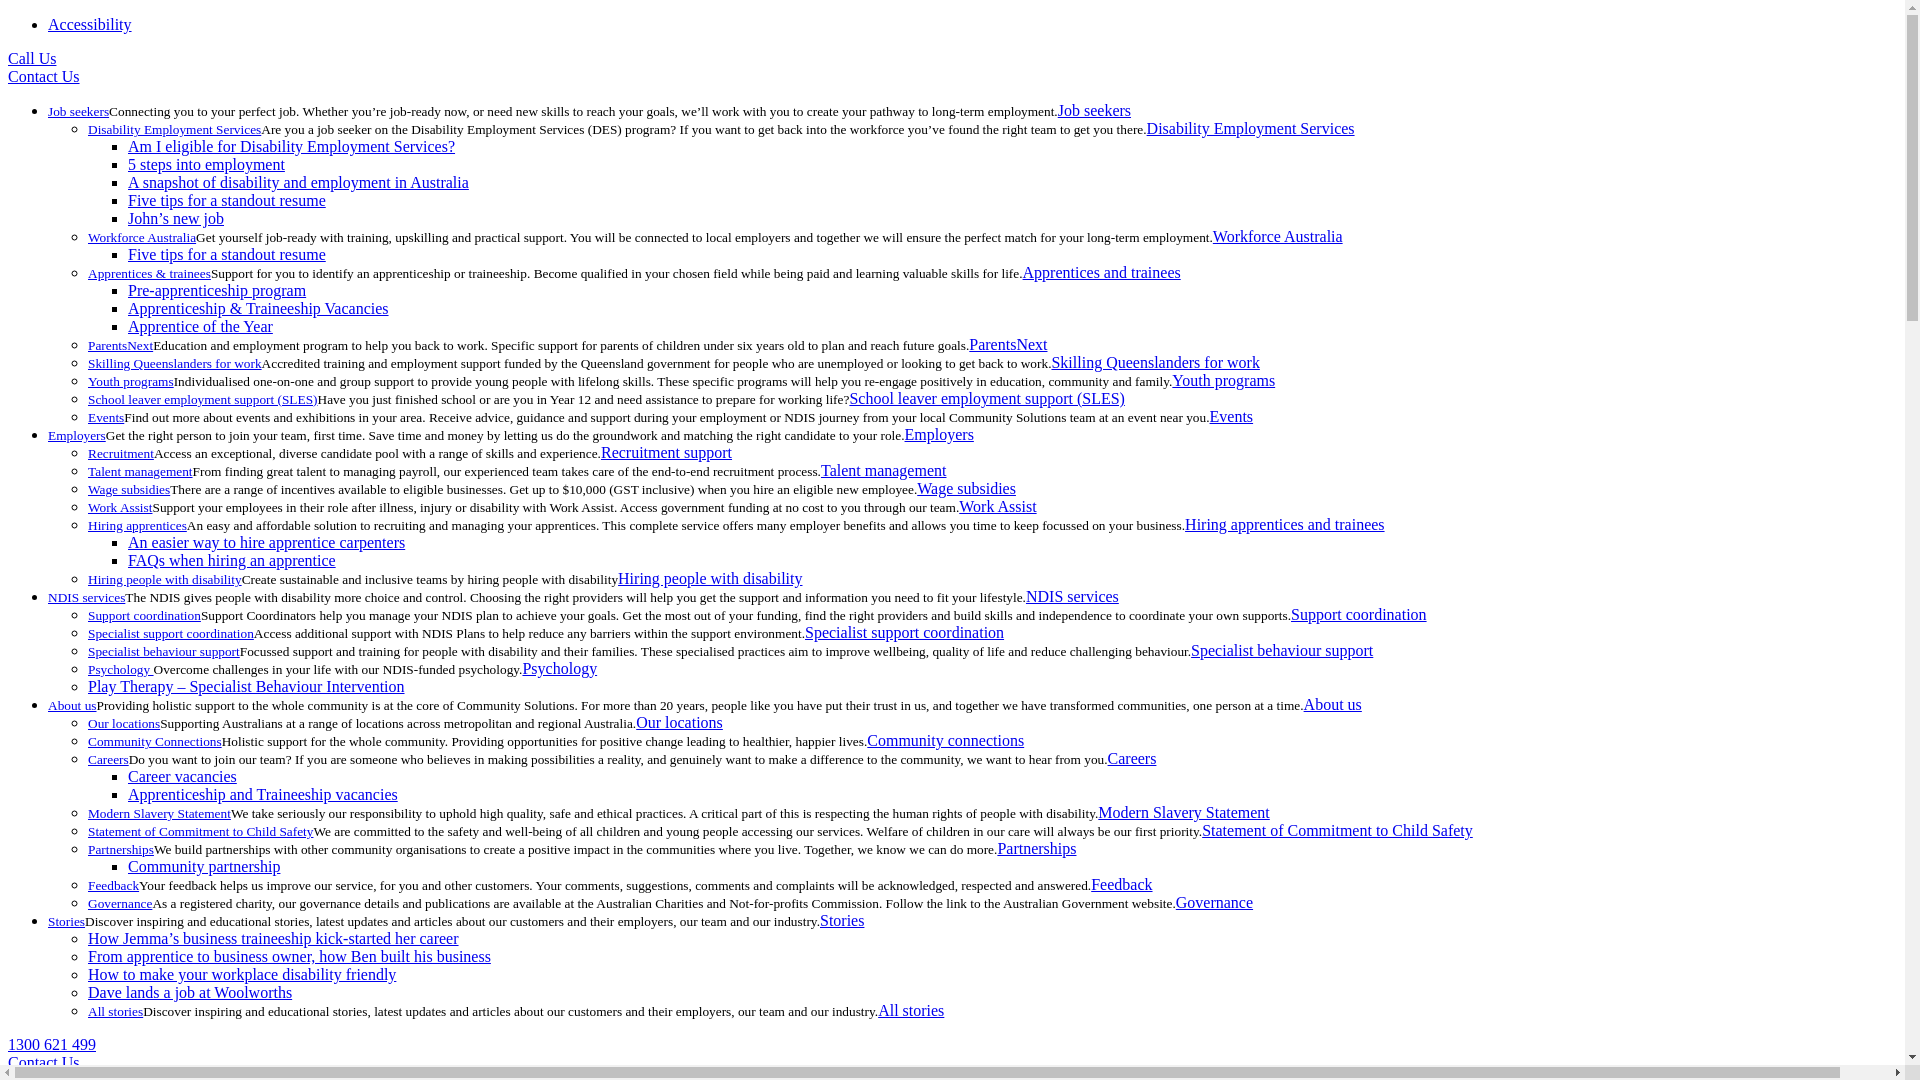 This screenshot has width=1920, height=1080. I want to click on Hiring apprentices and trainees, so click(1284, 524).